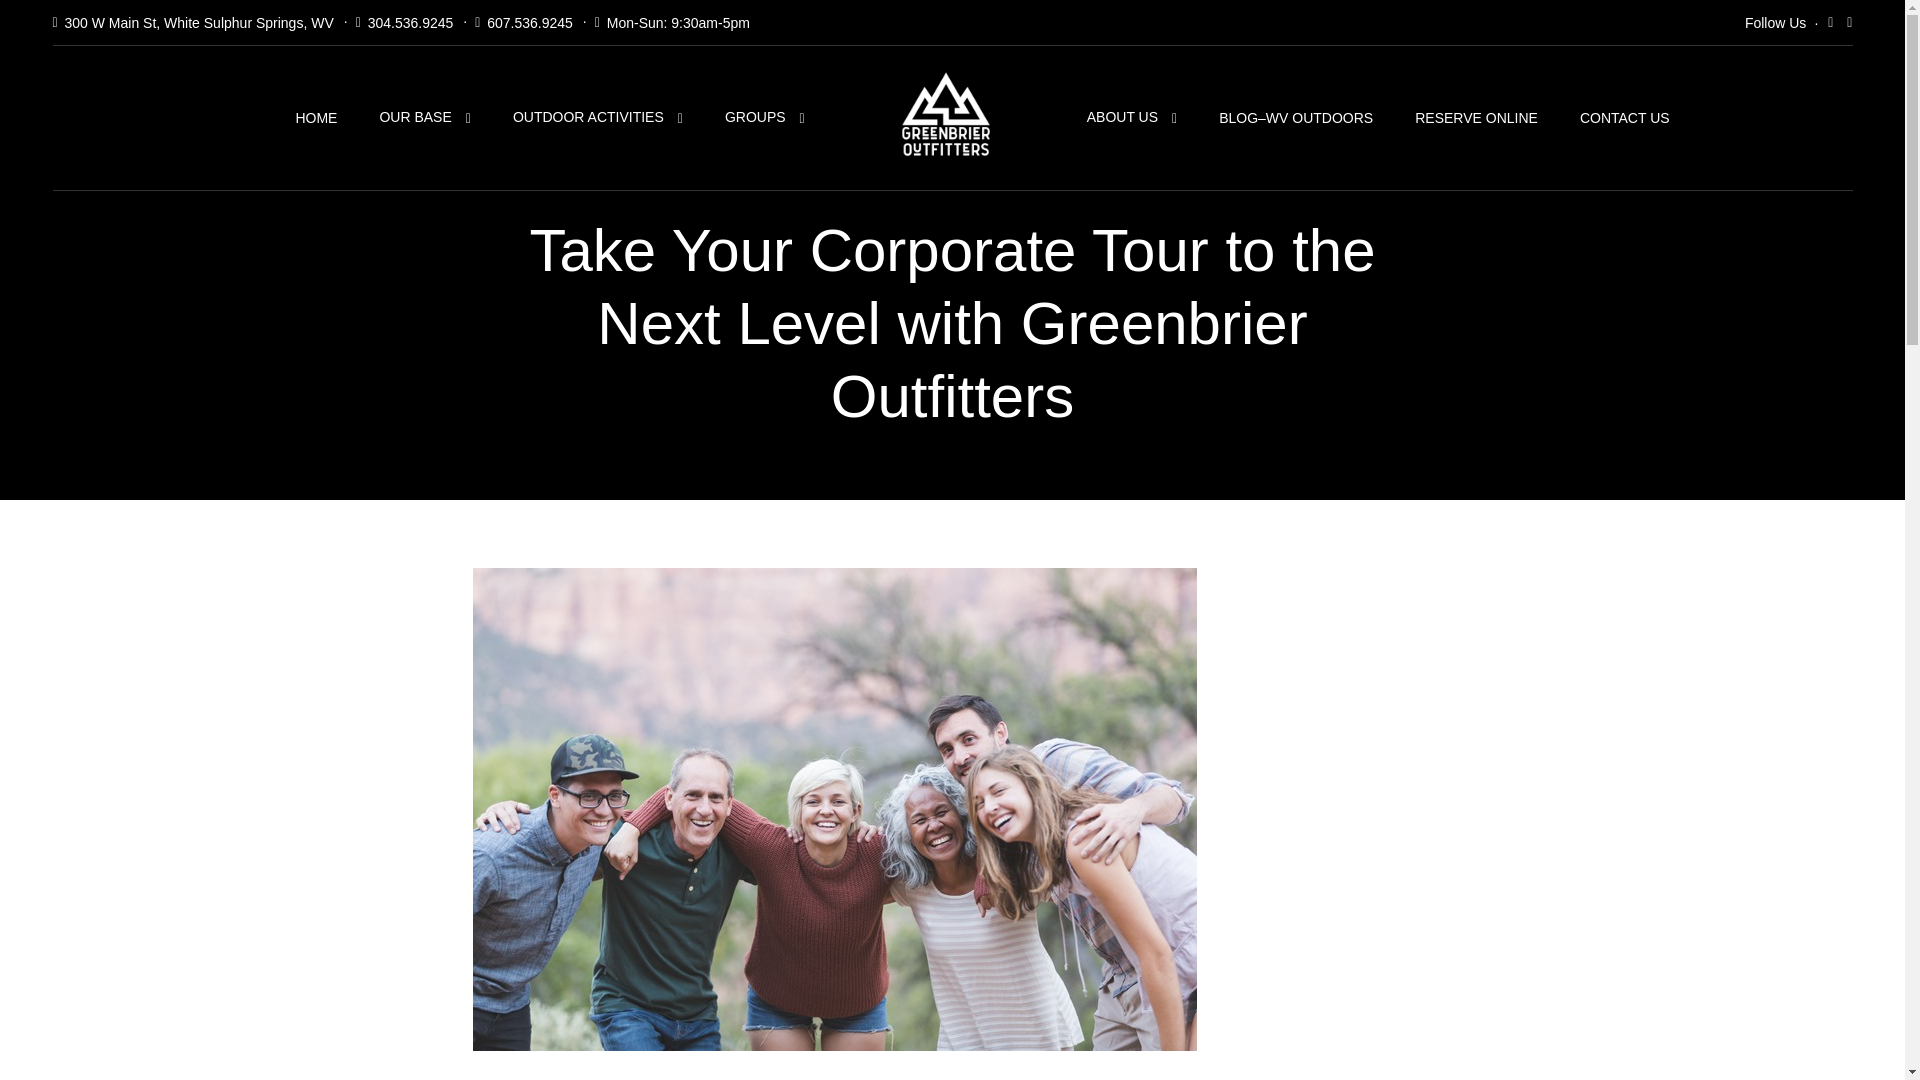  Describe the element at coordinates (1132, 118) in the screenshot. I see `ABOUT US` at that location.